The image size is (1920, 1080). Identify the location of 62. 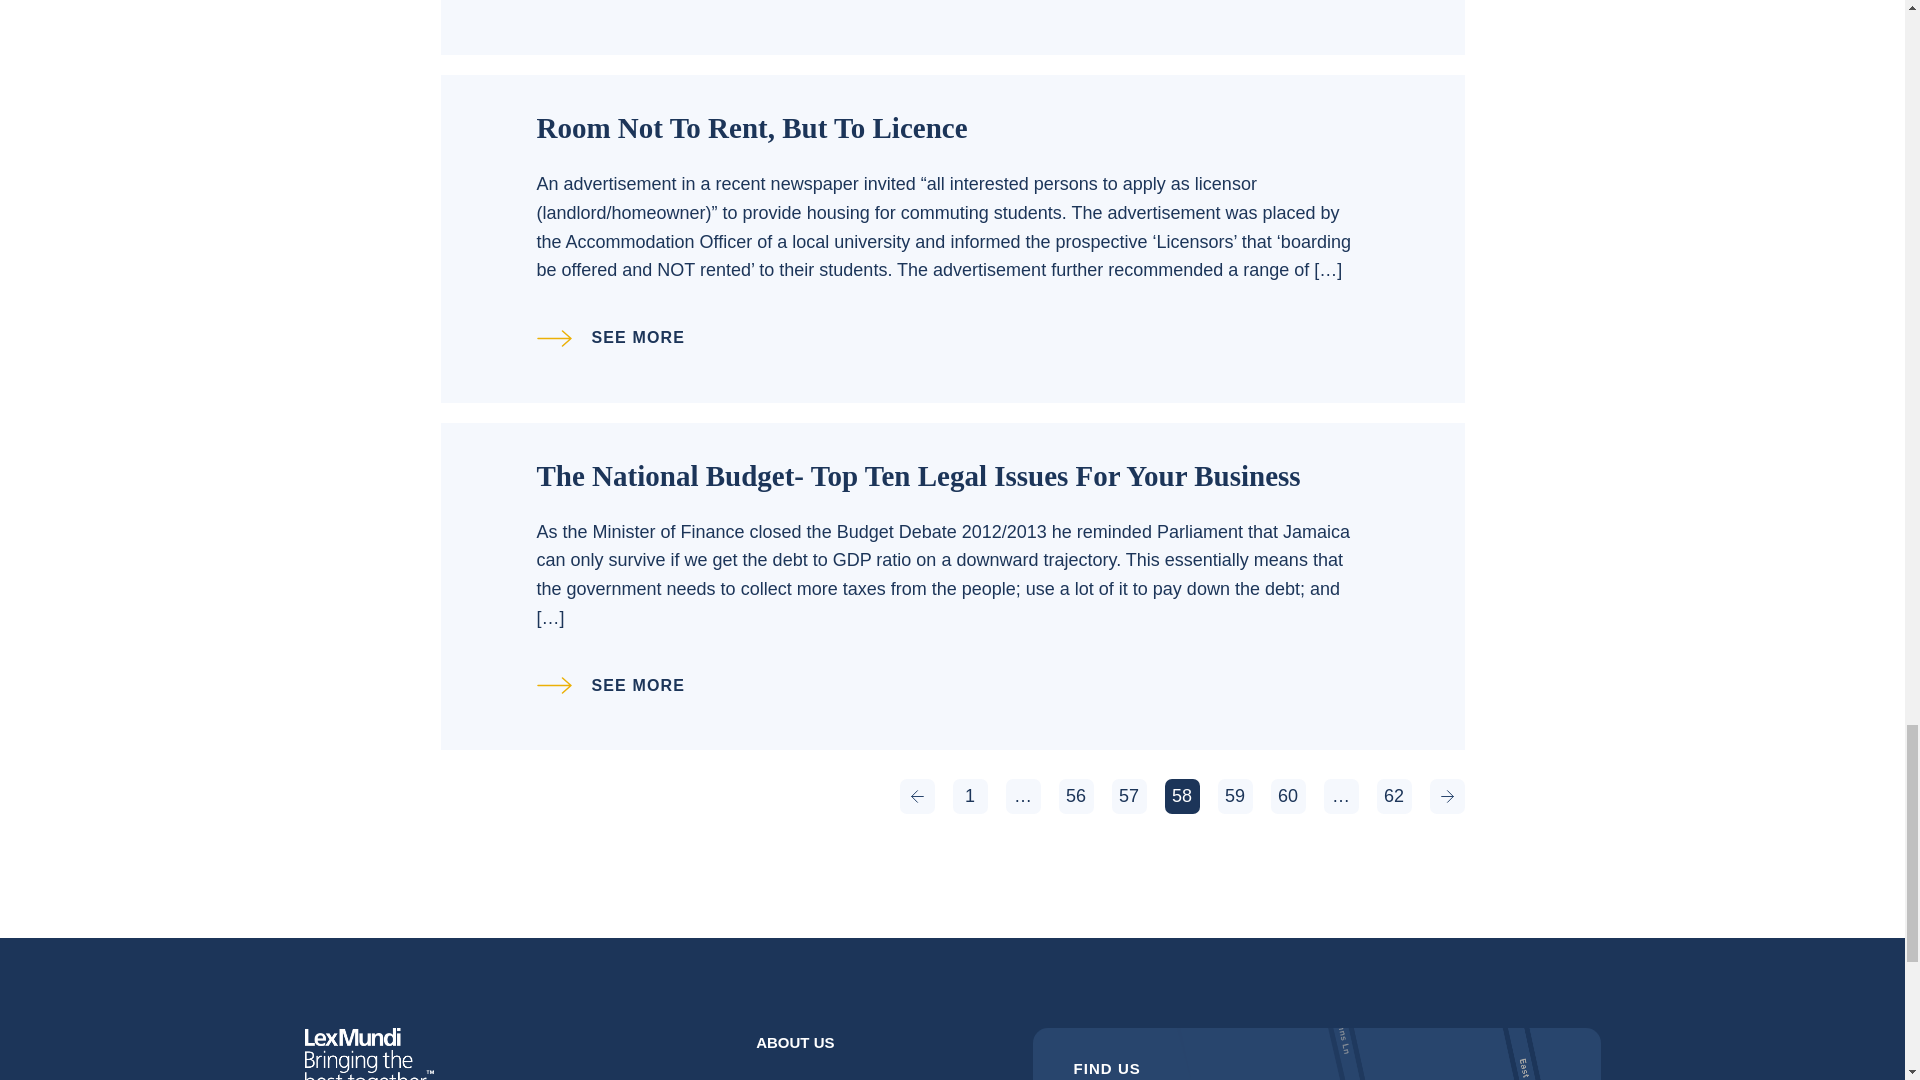
(1394, 796).